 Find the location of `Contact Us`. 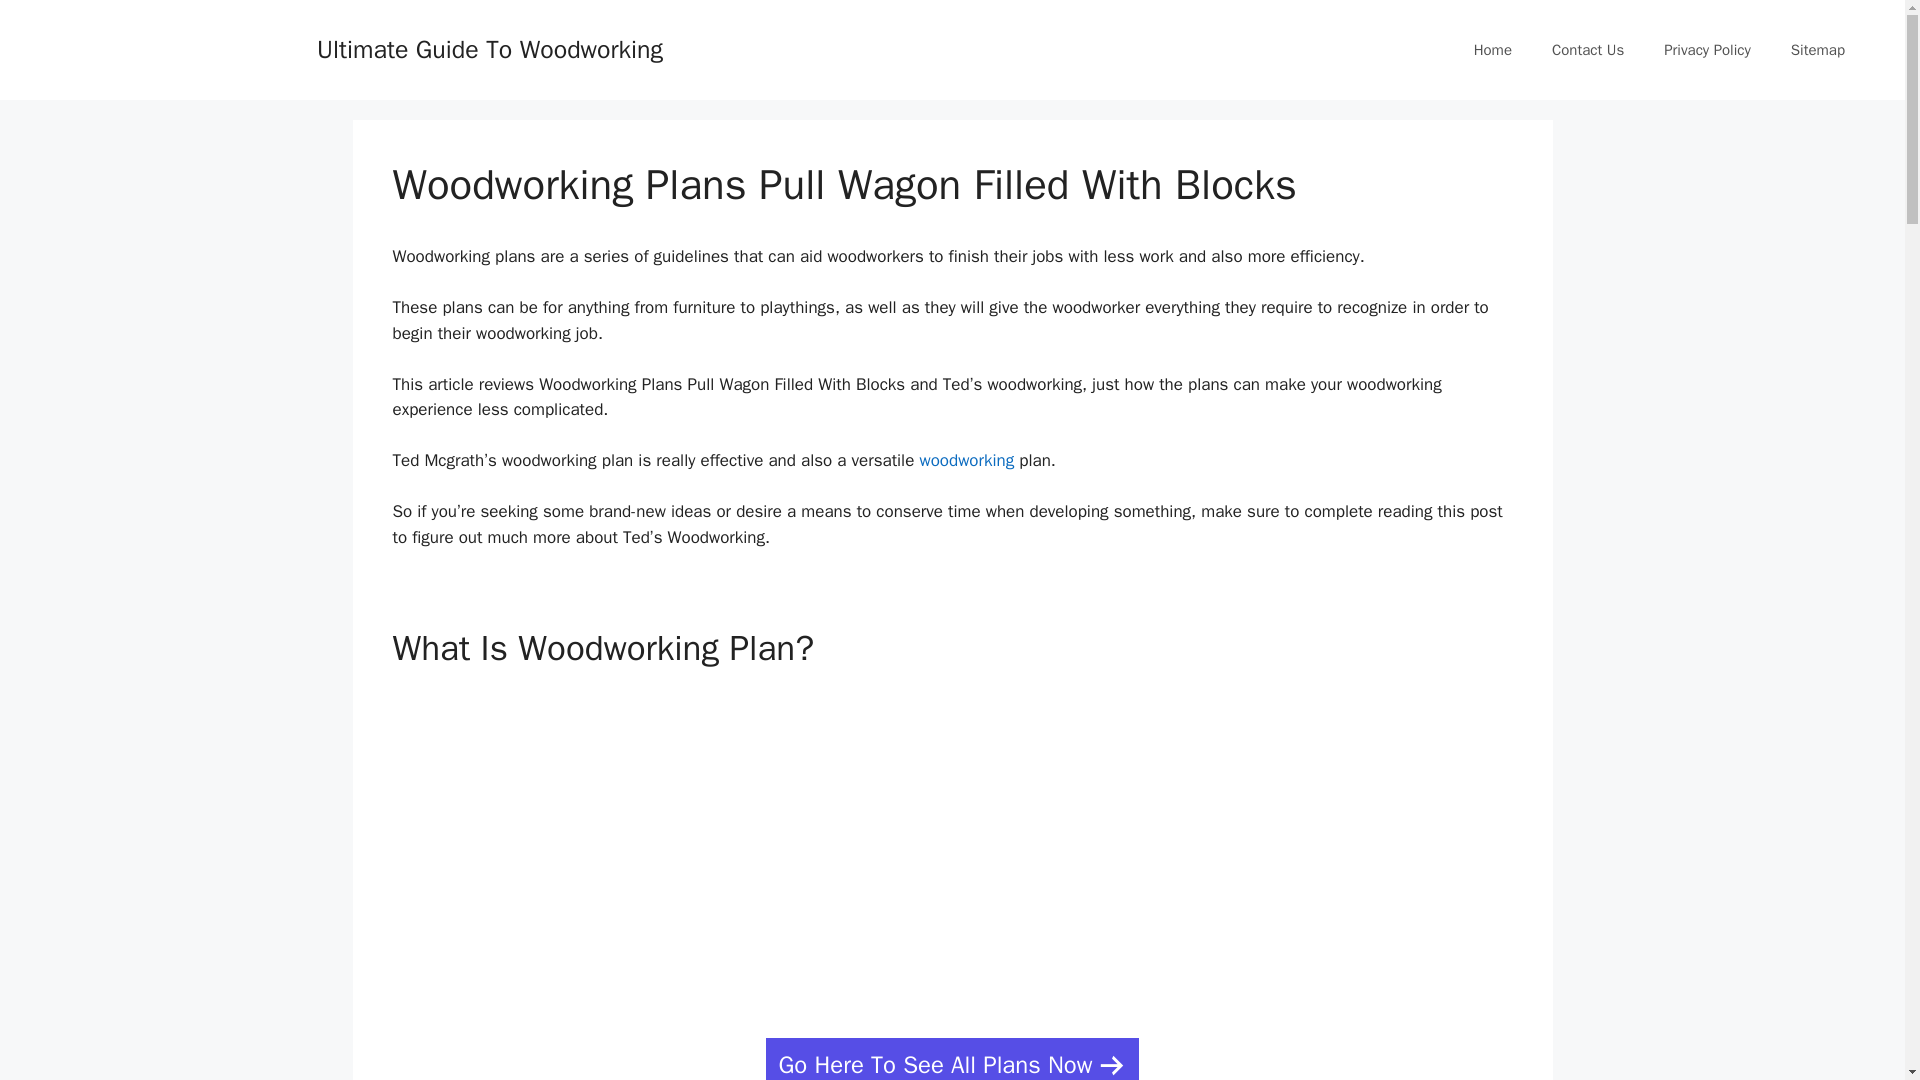

Contact Us is located at coordinates (1588, 50).